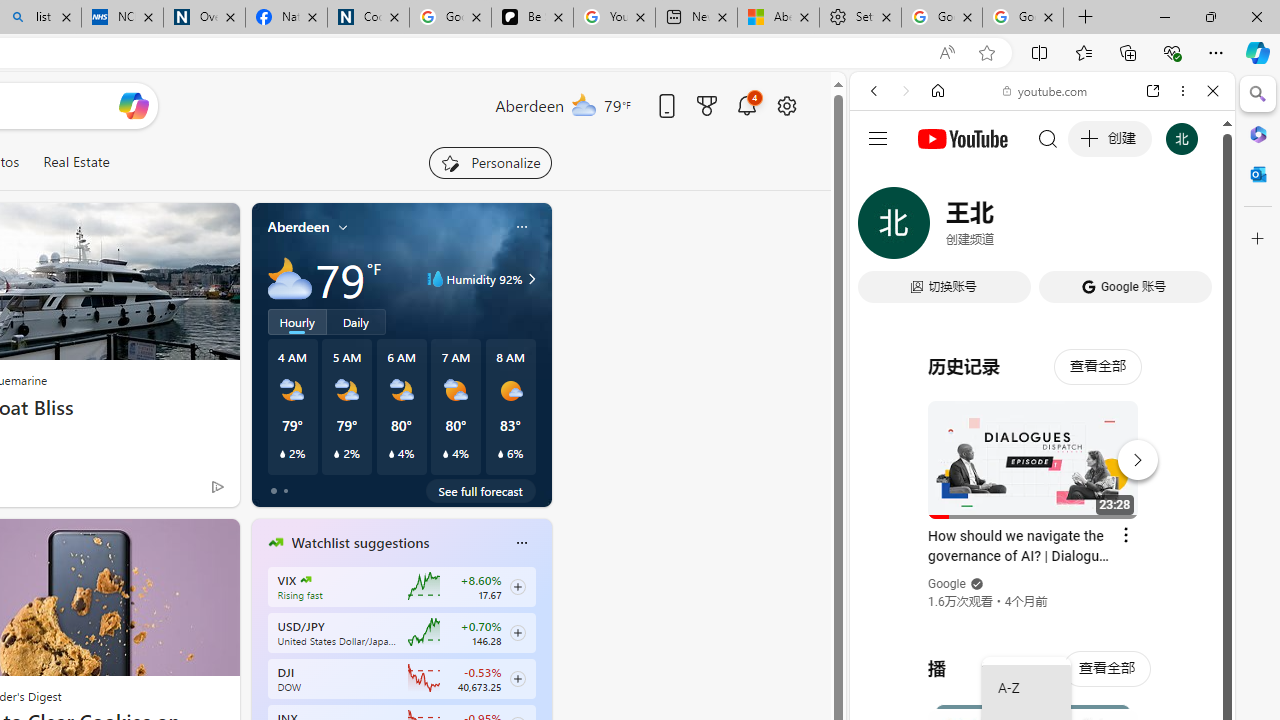 This screenshot has height=720, width=1280. Describe the element at coordinates (1026, 688) in the screenshot. I see `A-Z` at that location.